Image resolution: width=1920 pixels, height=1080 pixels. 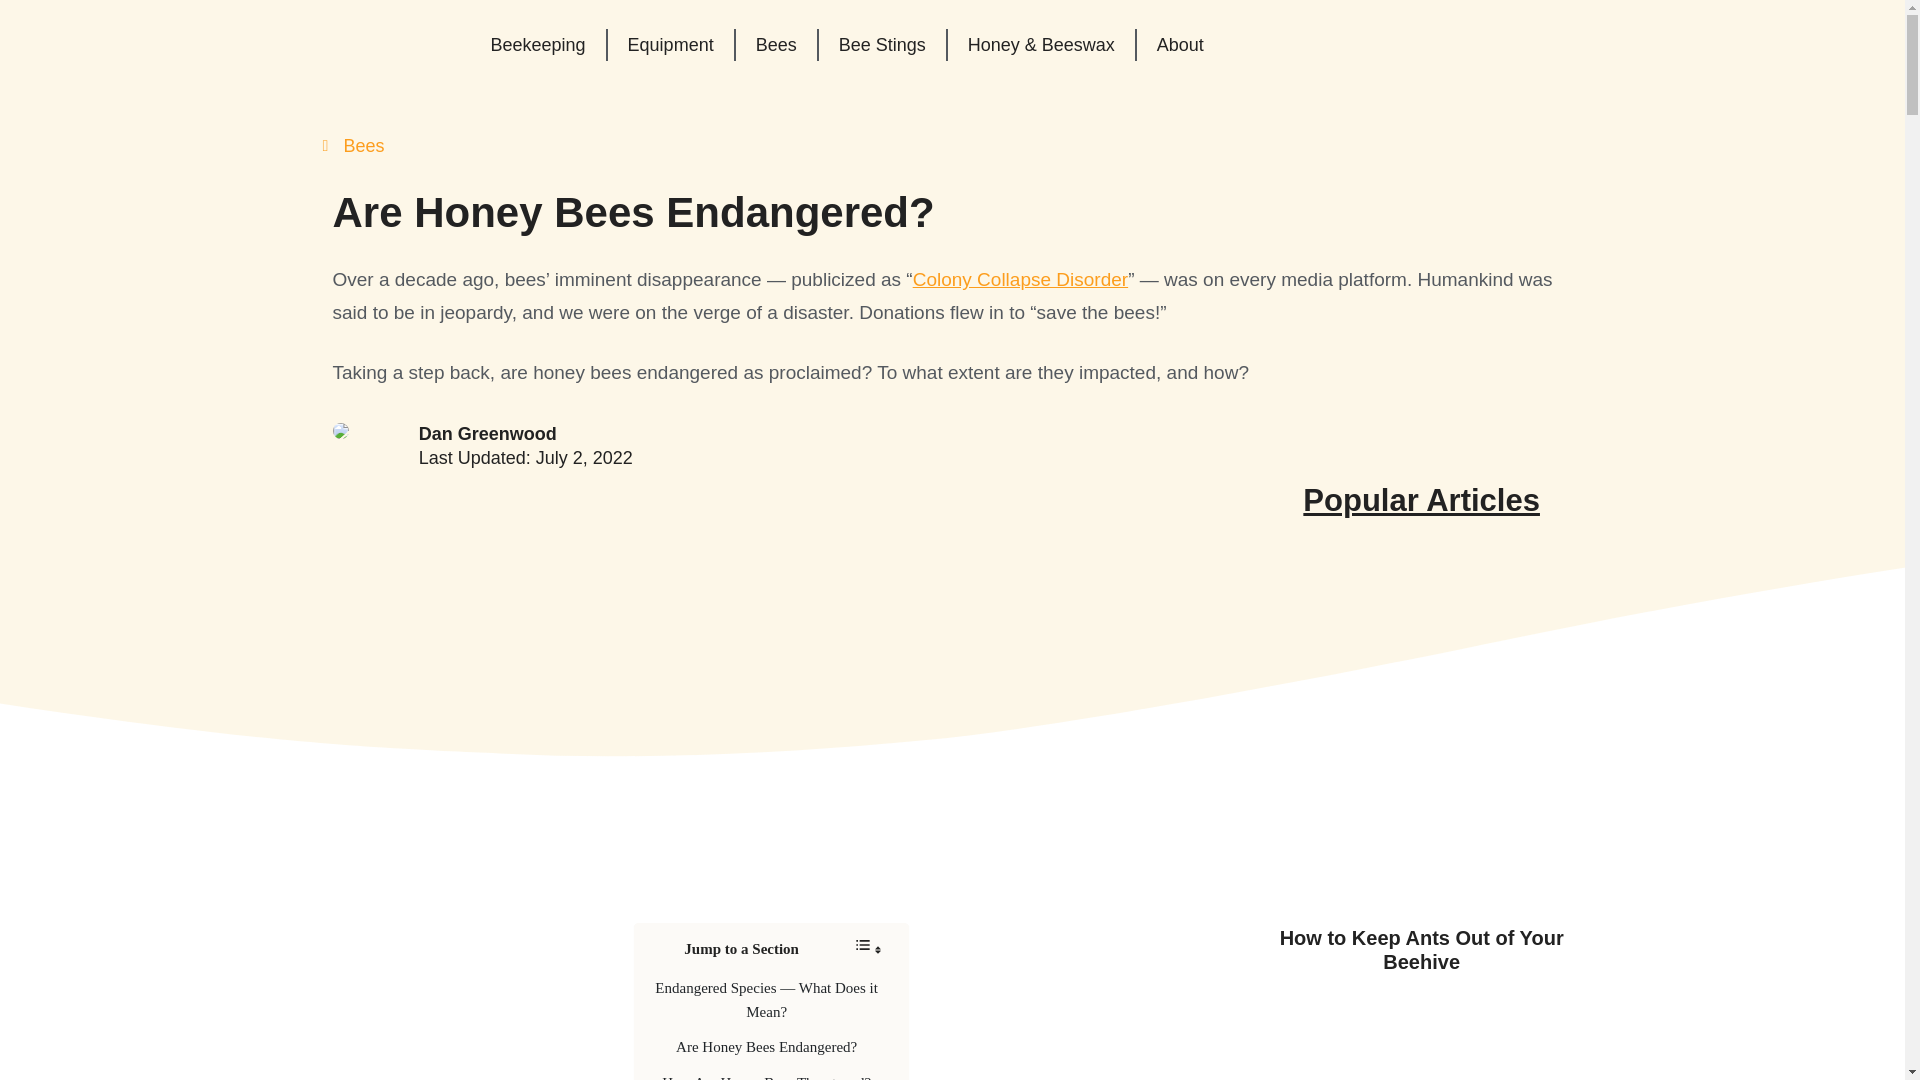 What do you see at coordinates (364, 146) in the screenshot?
I see `Bees` at bounding box center [364, 146].